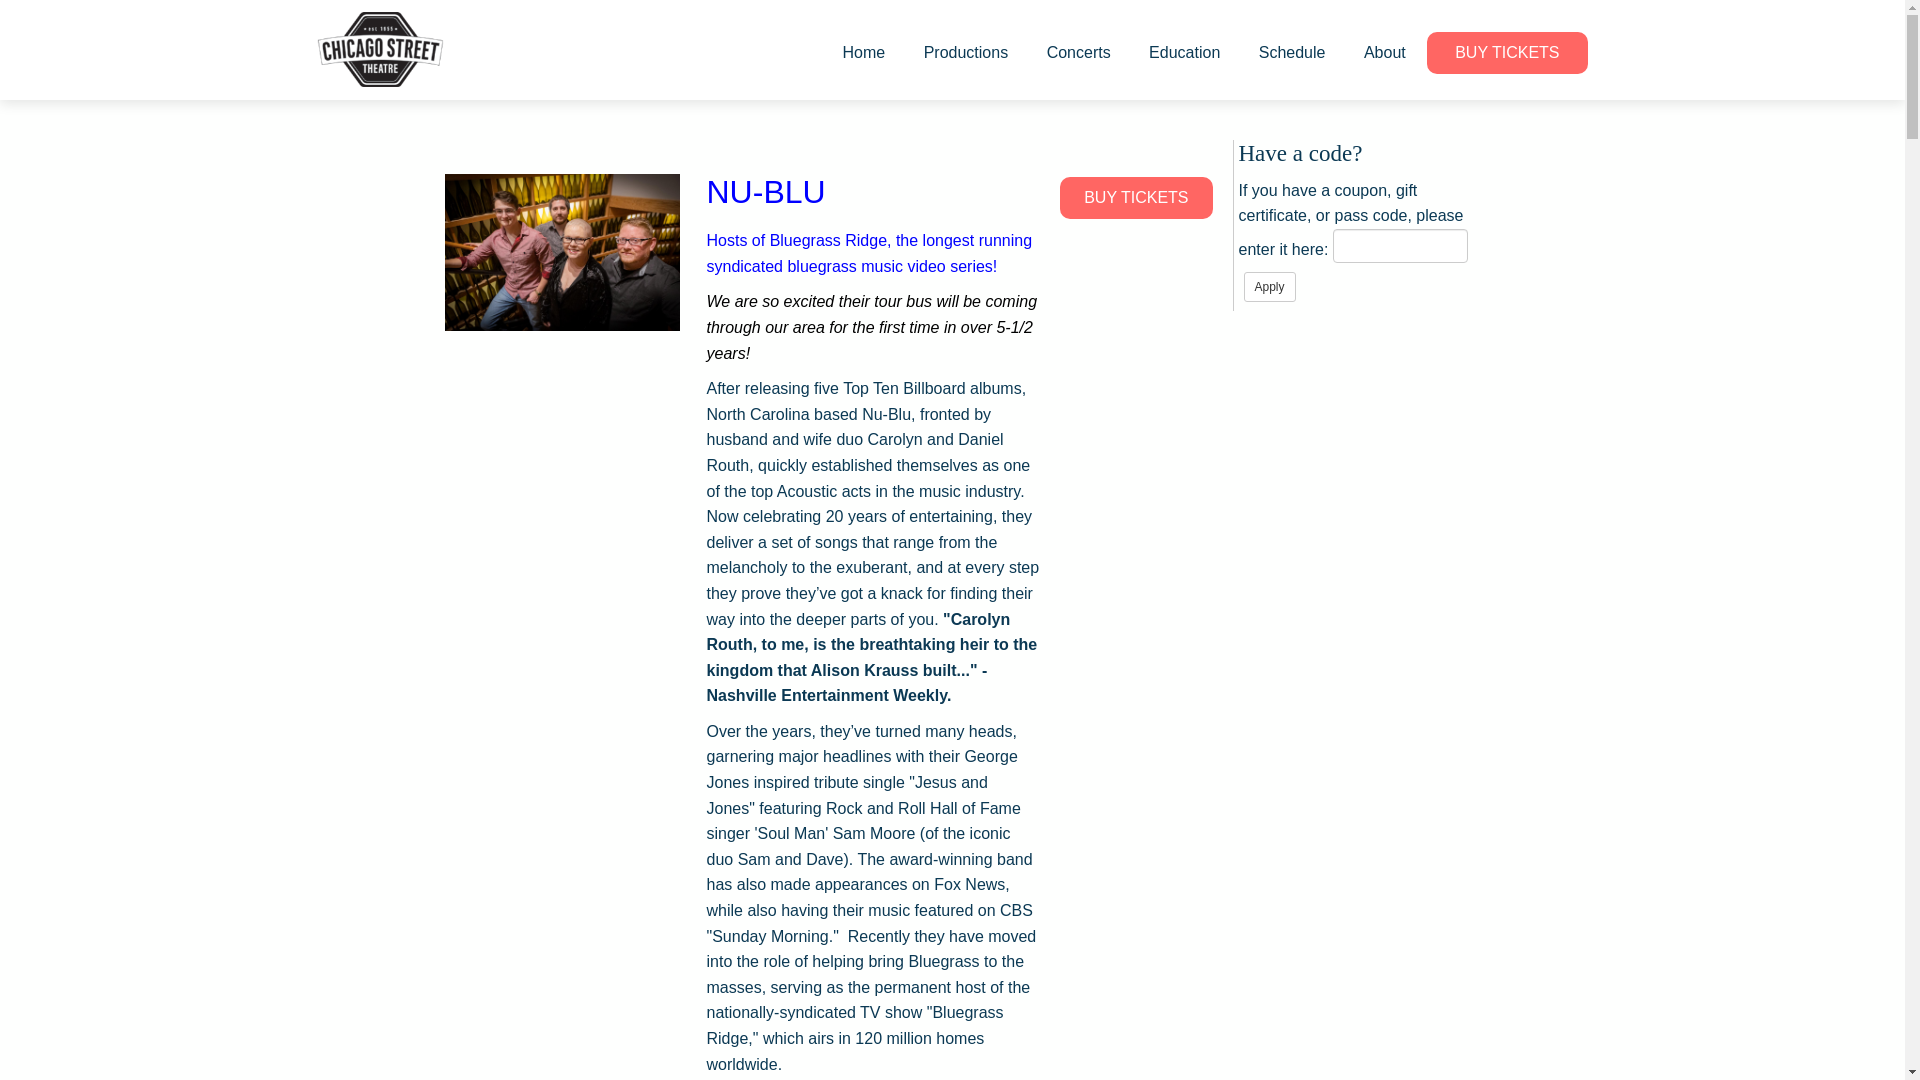  What do you see at coordinates (1506, 53) in the screenshot?
I see `BUY TICKETS` at bounding box center [1506, 53].